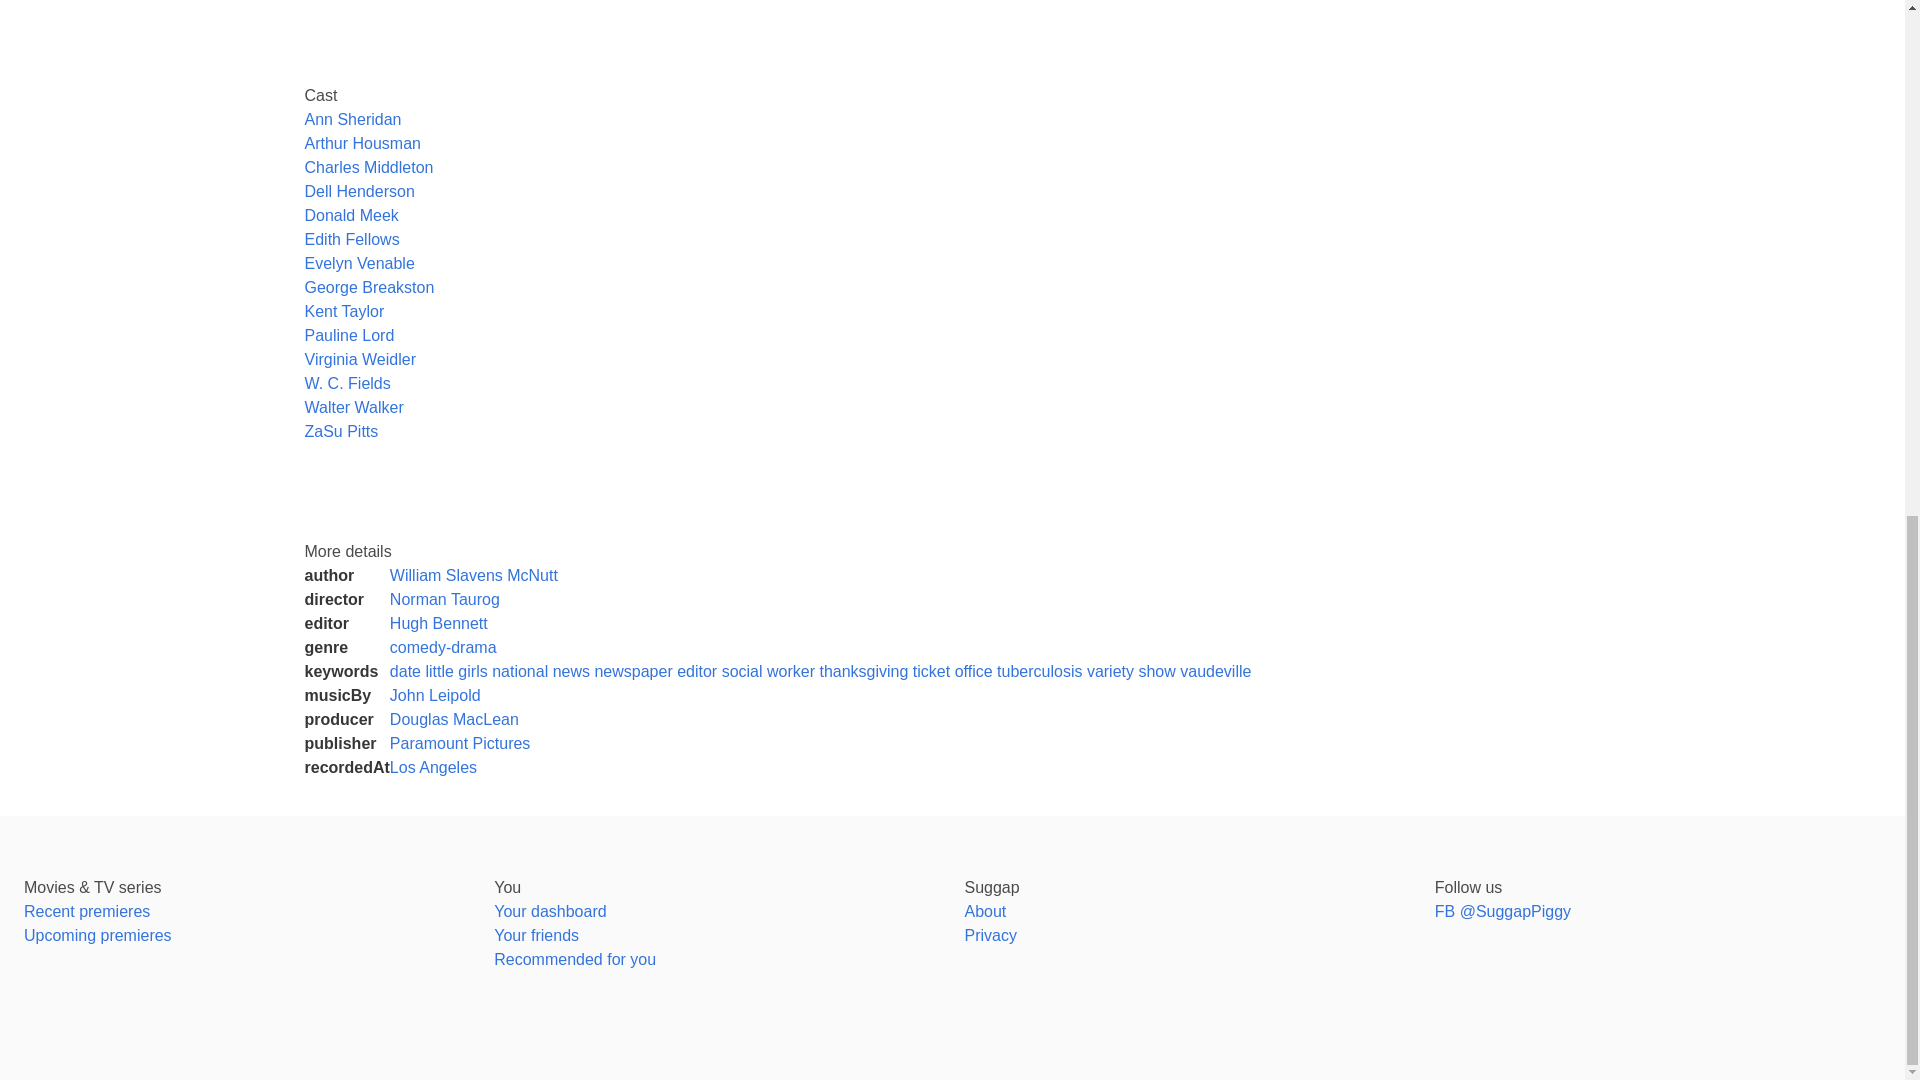 The image size is (1920, 1080). What do you see at coordinates (443, 647) in the screenshot?
I see `comedy-drama` at bounding box center [443, 647].